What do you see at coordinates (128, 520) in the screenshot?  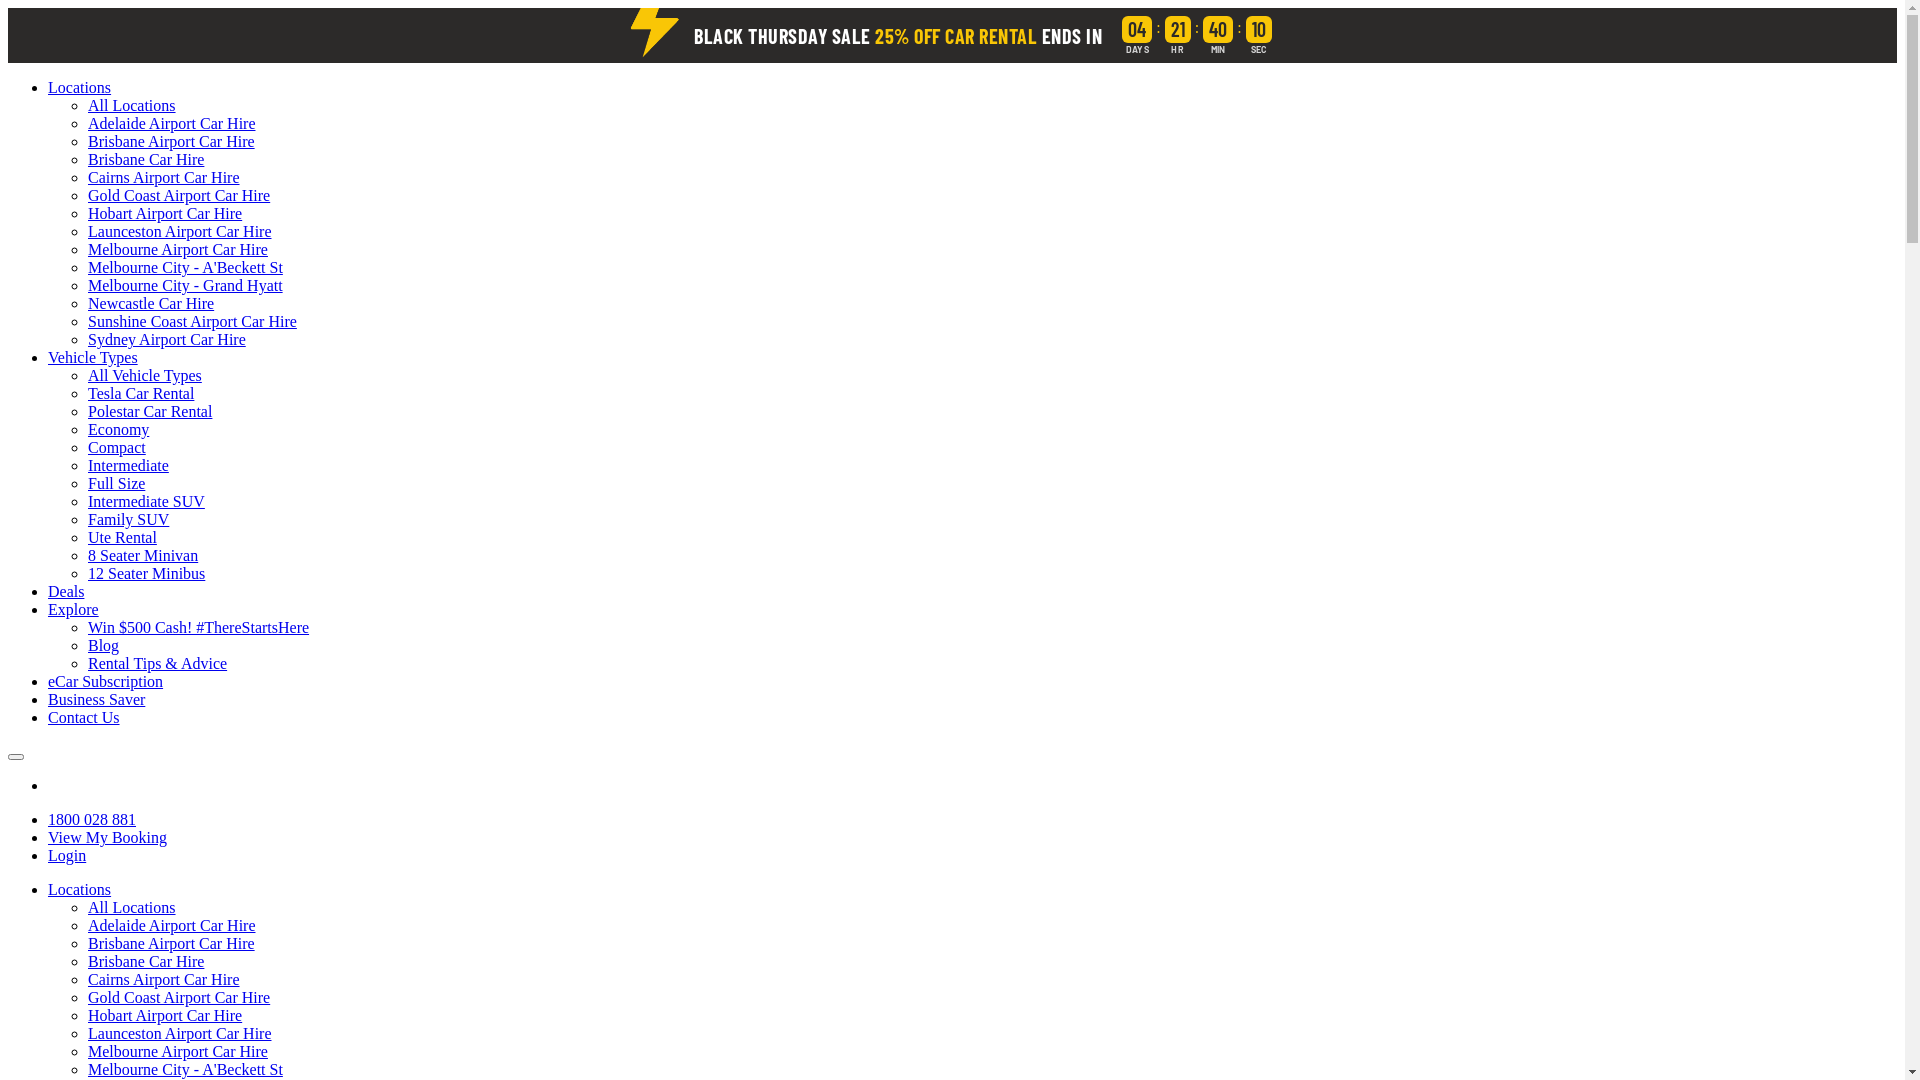 I see `Family SUV` at bounding box center [128, 520].